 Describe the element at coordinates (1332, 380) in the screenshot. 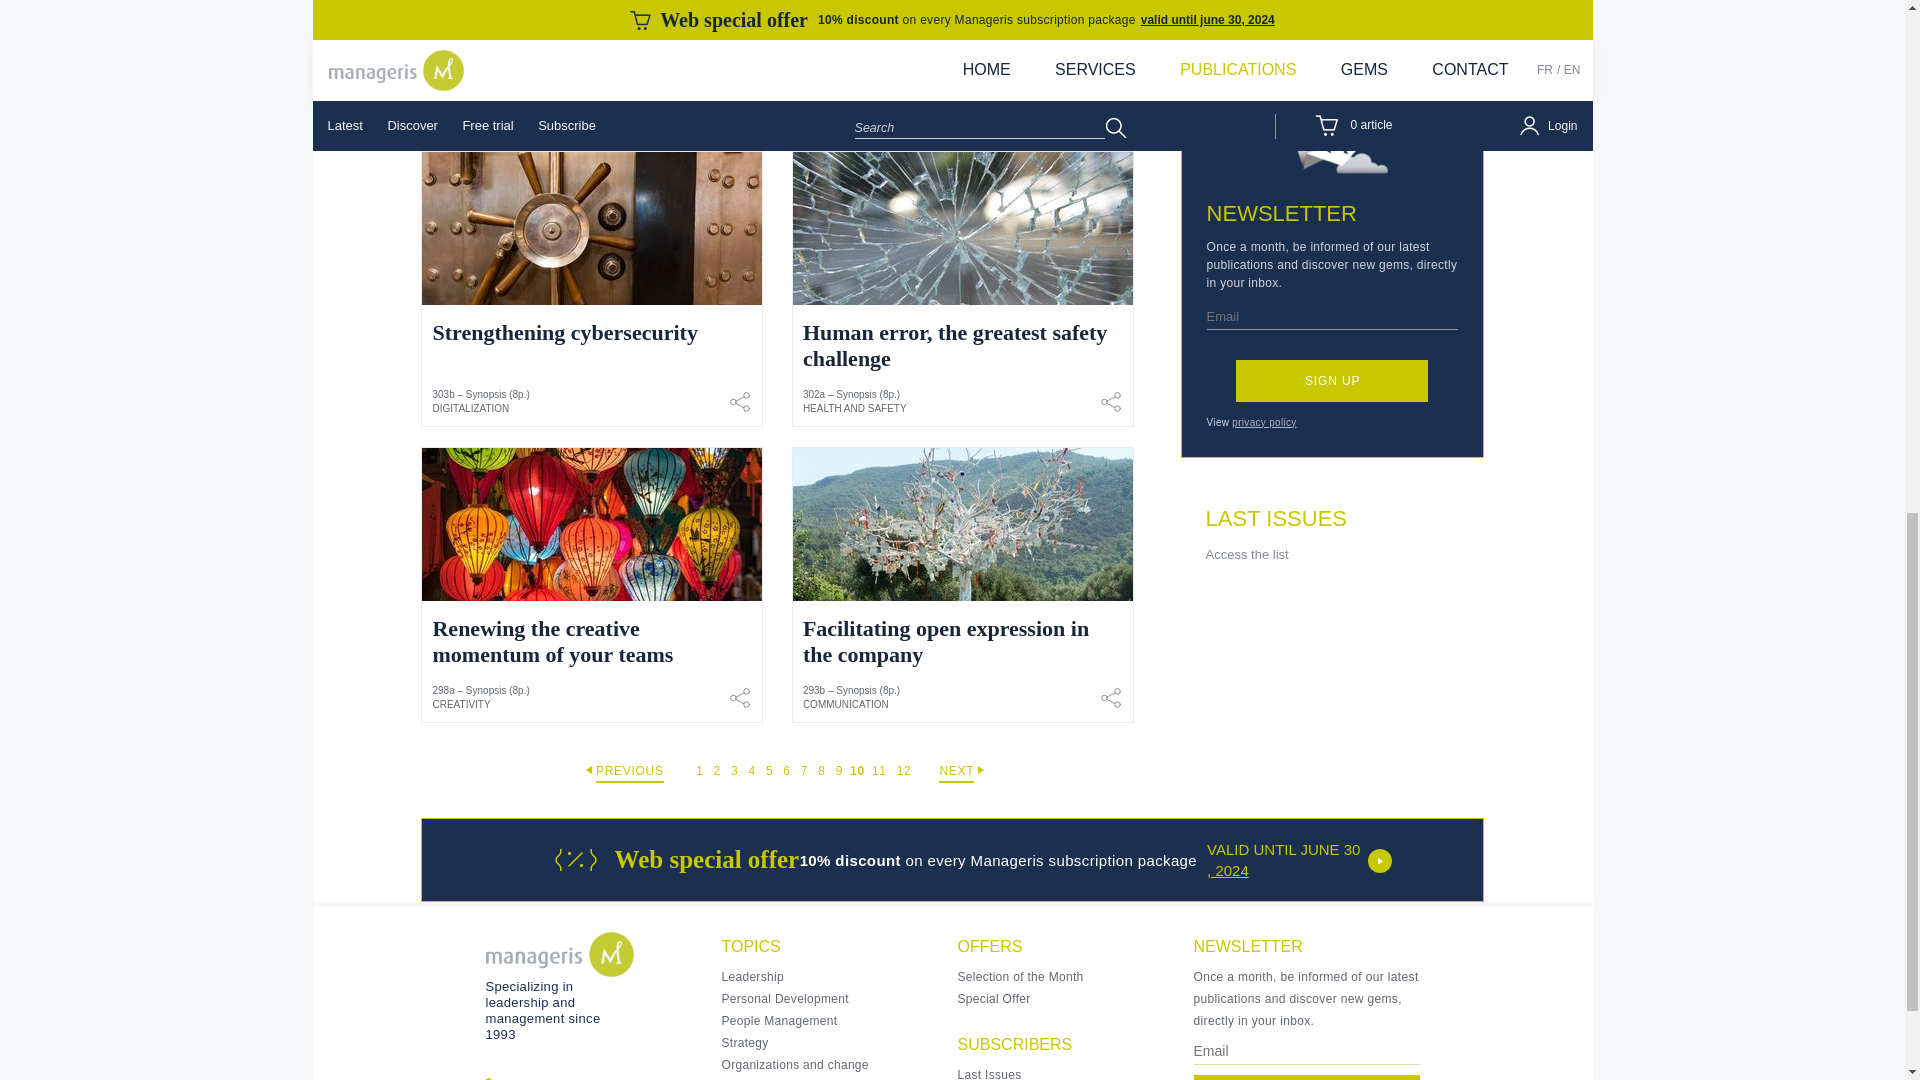

I see `Sign up` at that location.